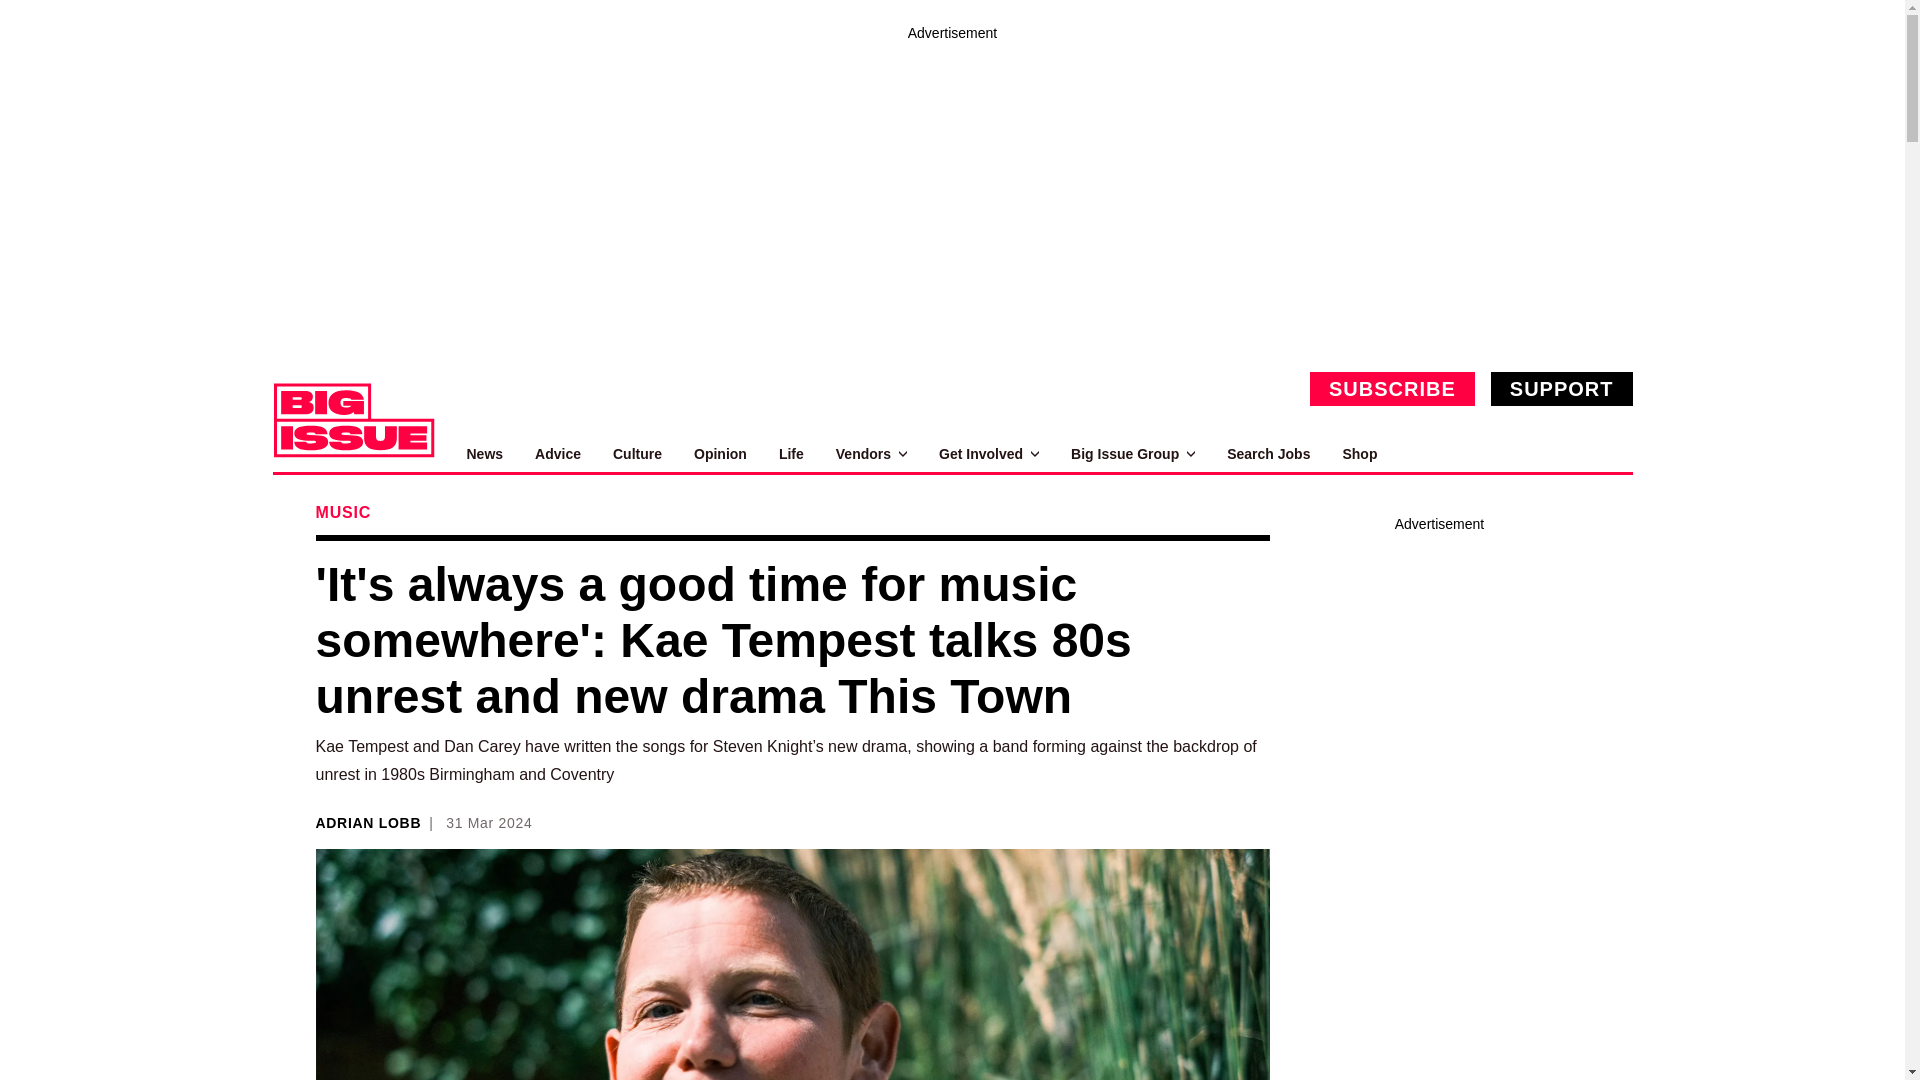 The width and height of the screenshot is (1920, 1080). What do you see at coordinates (1562, 388) in the screenshot?
I see `SUPPORT` at bounding box center [1562, 388].